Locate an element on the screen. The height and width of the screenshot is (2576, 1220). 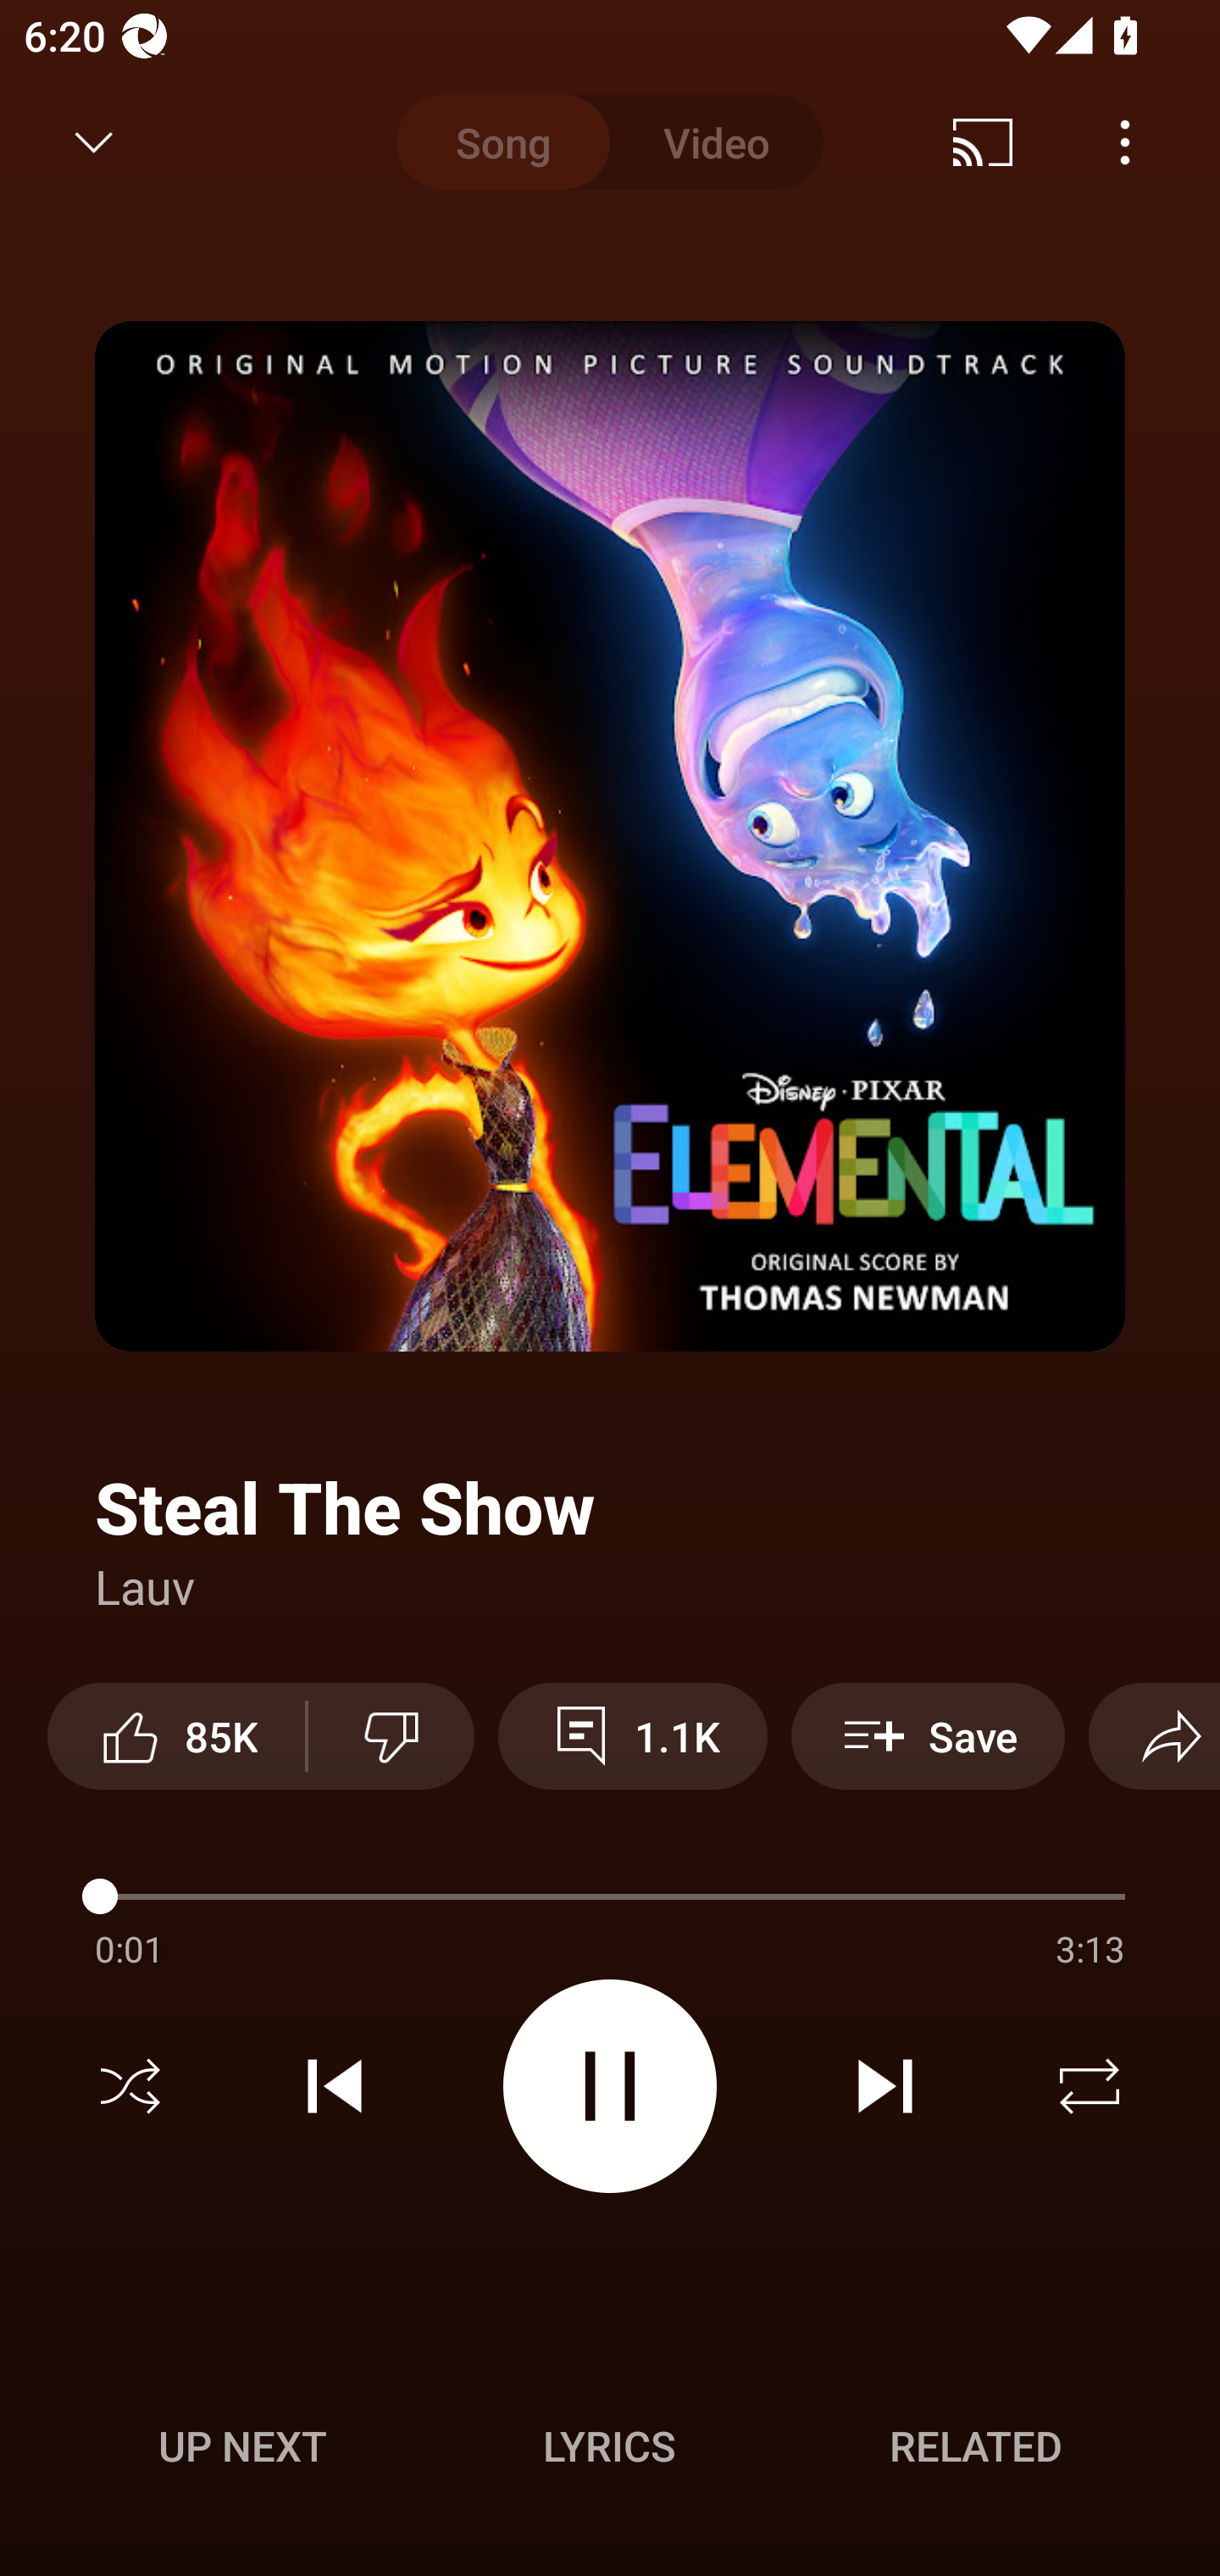
Cast. Disconnected is located at coordinates (983, 142).